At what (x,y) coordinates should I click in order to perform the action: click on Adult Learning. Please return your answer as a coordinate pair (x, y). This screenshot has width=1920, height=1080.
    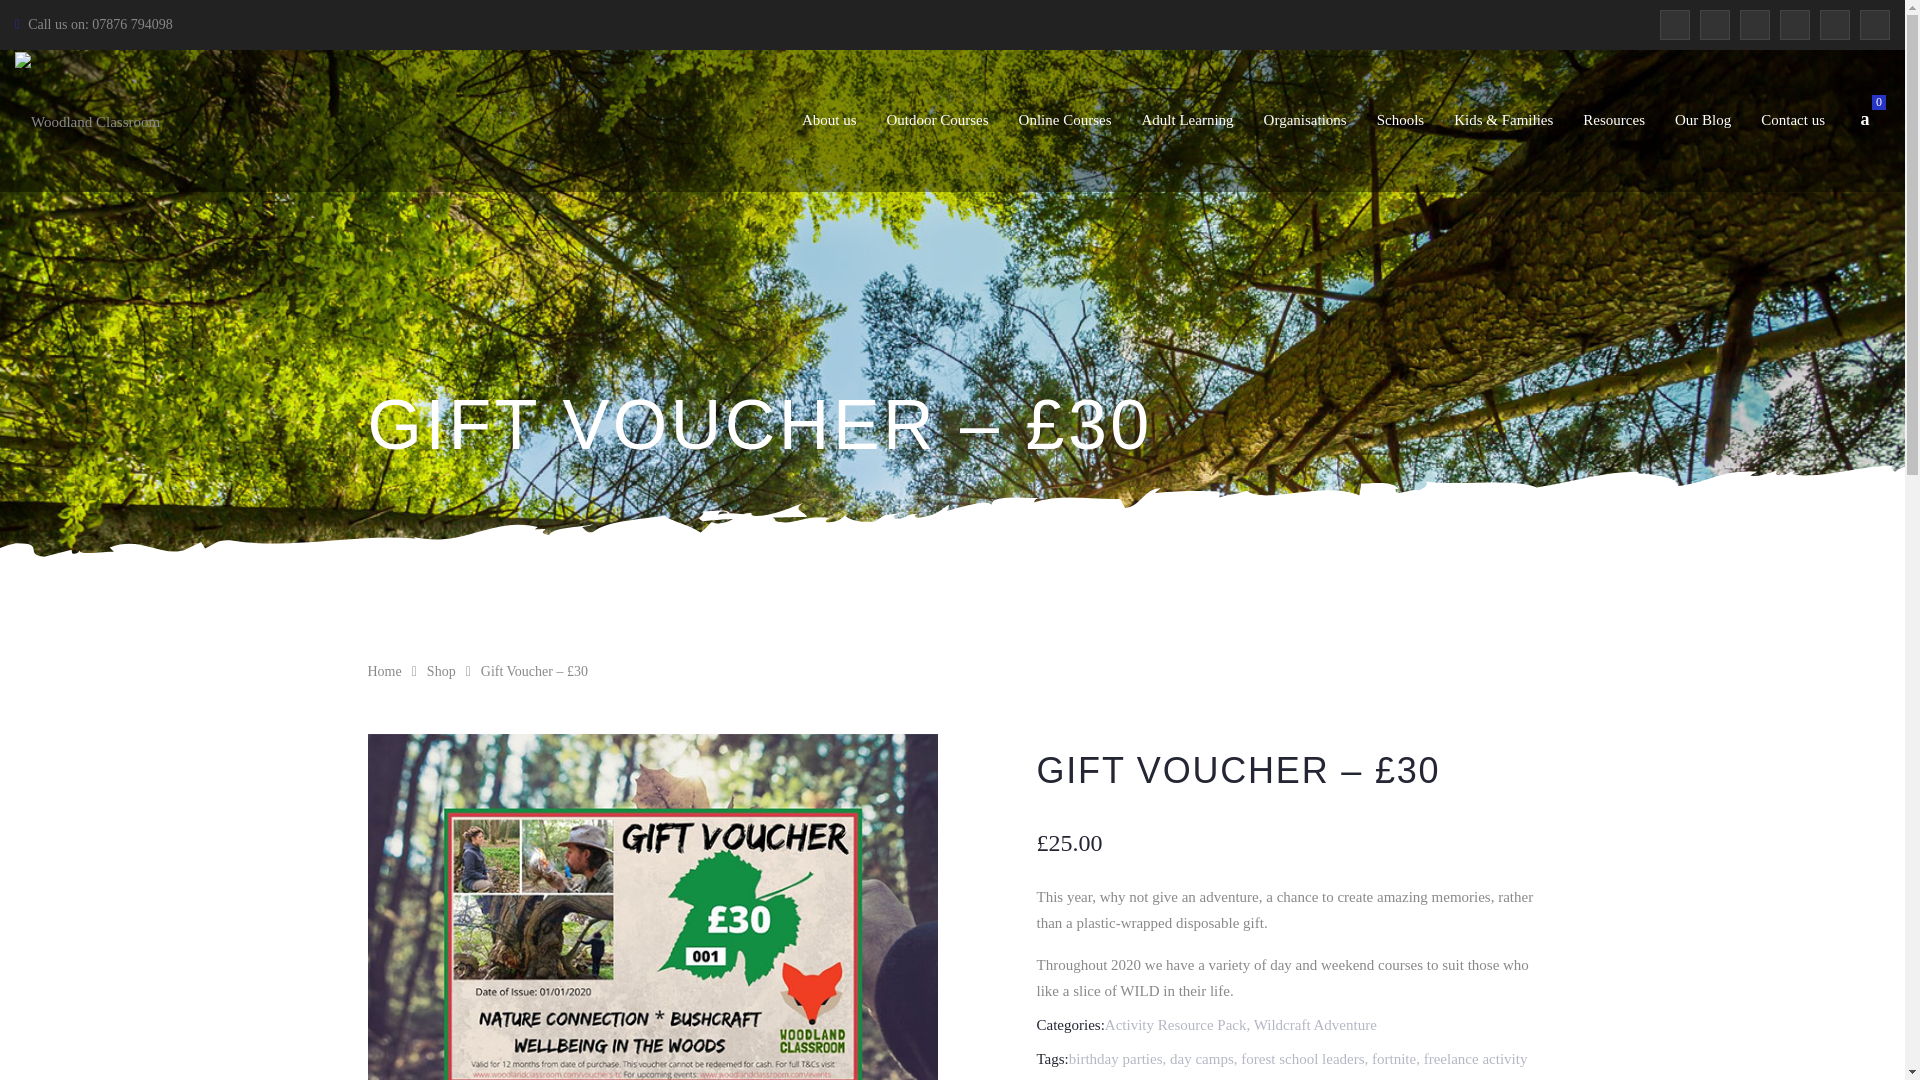
    Looking at the image, I should click on (1188, 120).